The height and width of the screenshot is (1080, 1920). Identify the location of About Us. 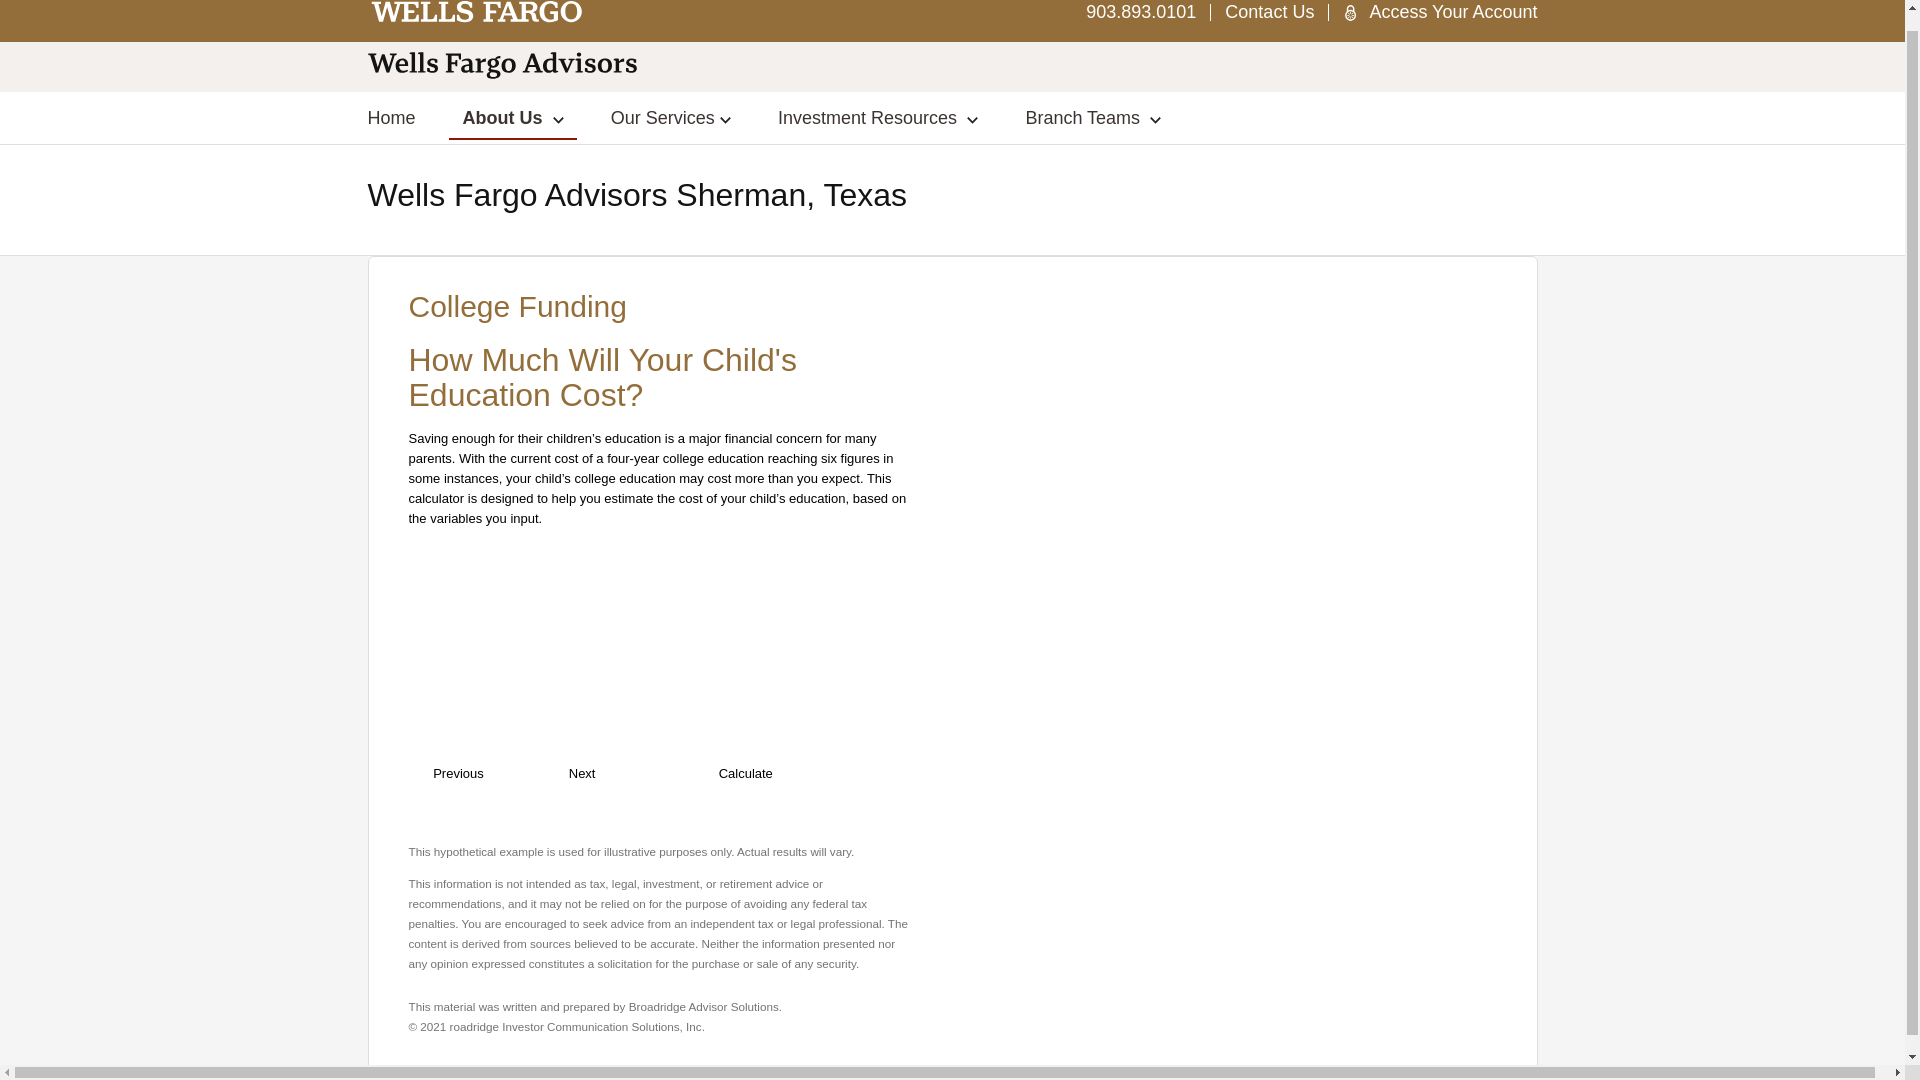
(513, 118).